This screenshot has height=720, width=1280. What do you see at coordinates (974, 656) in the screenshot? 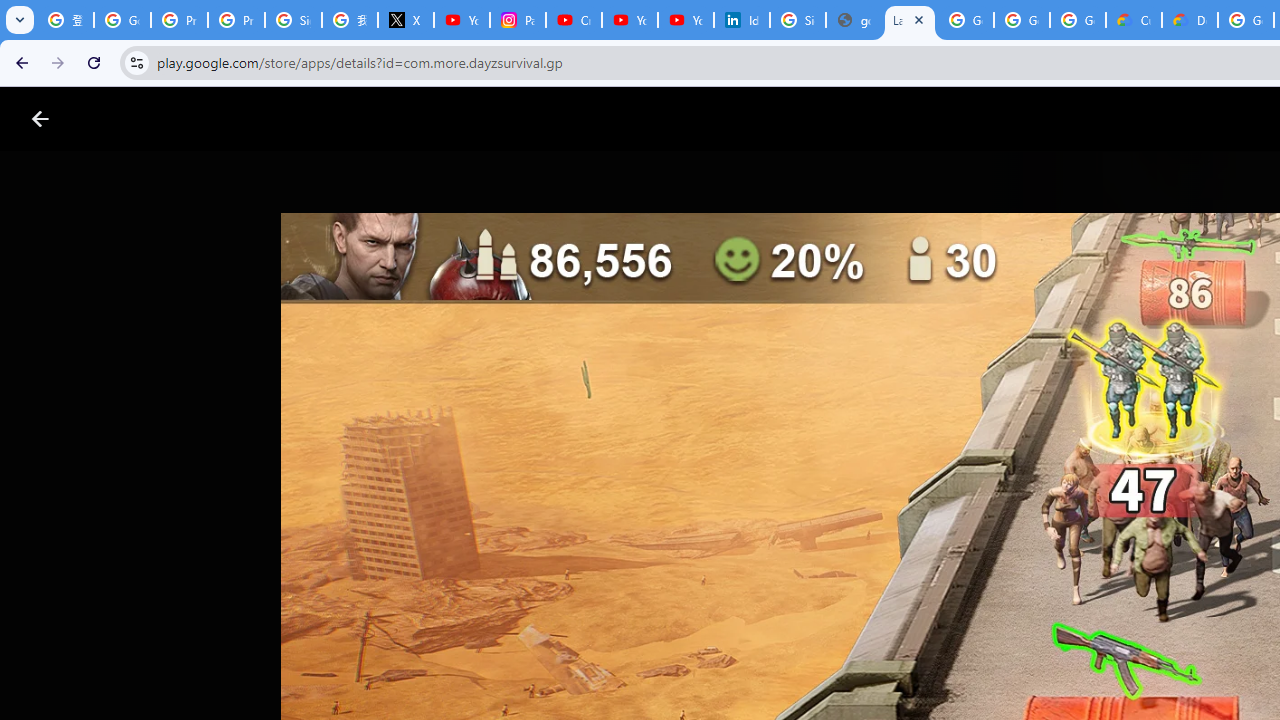
I see `Content rating` at bounding box center [974, 656].